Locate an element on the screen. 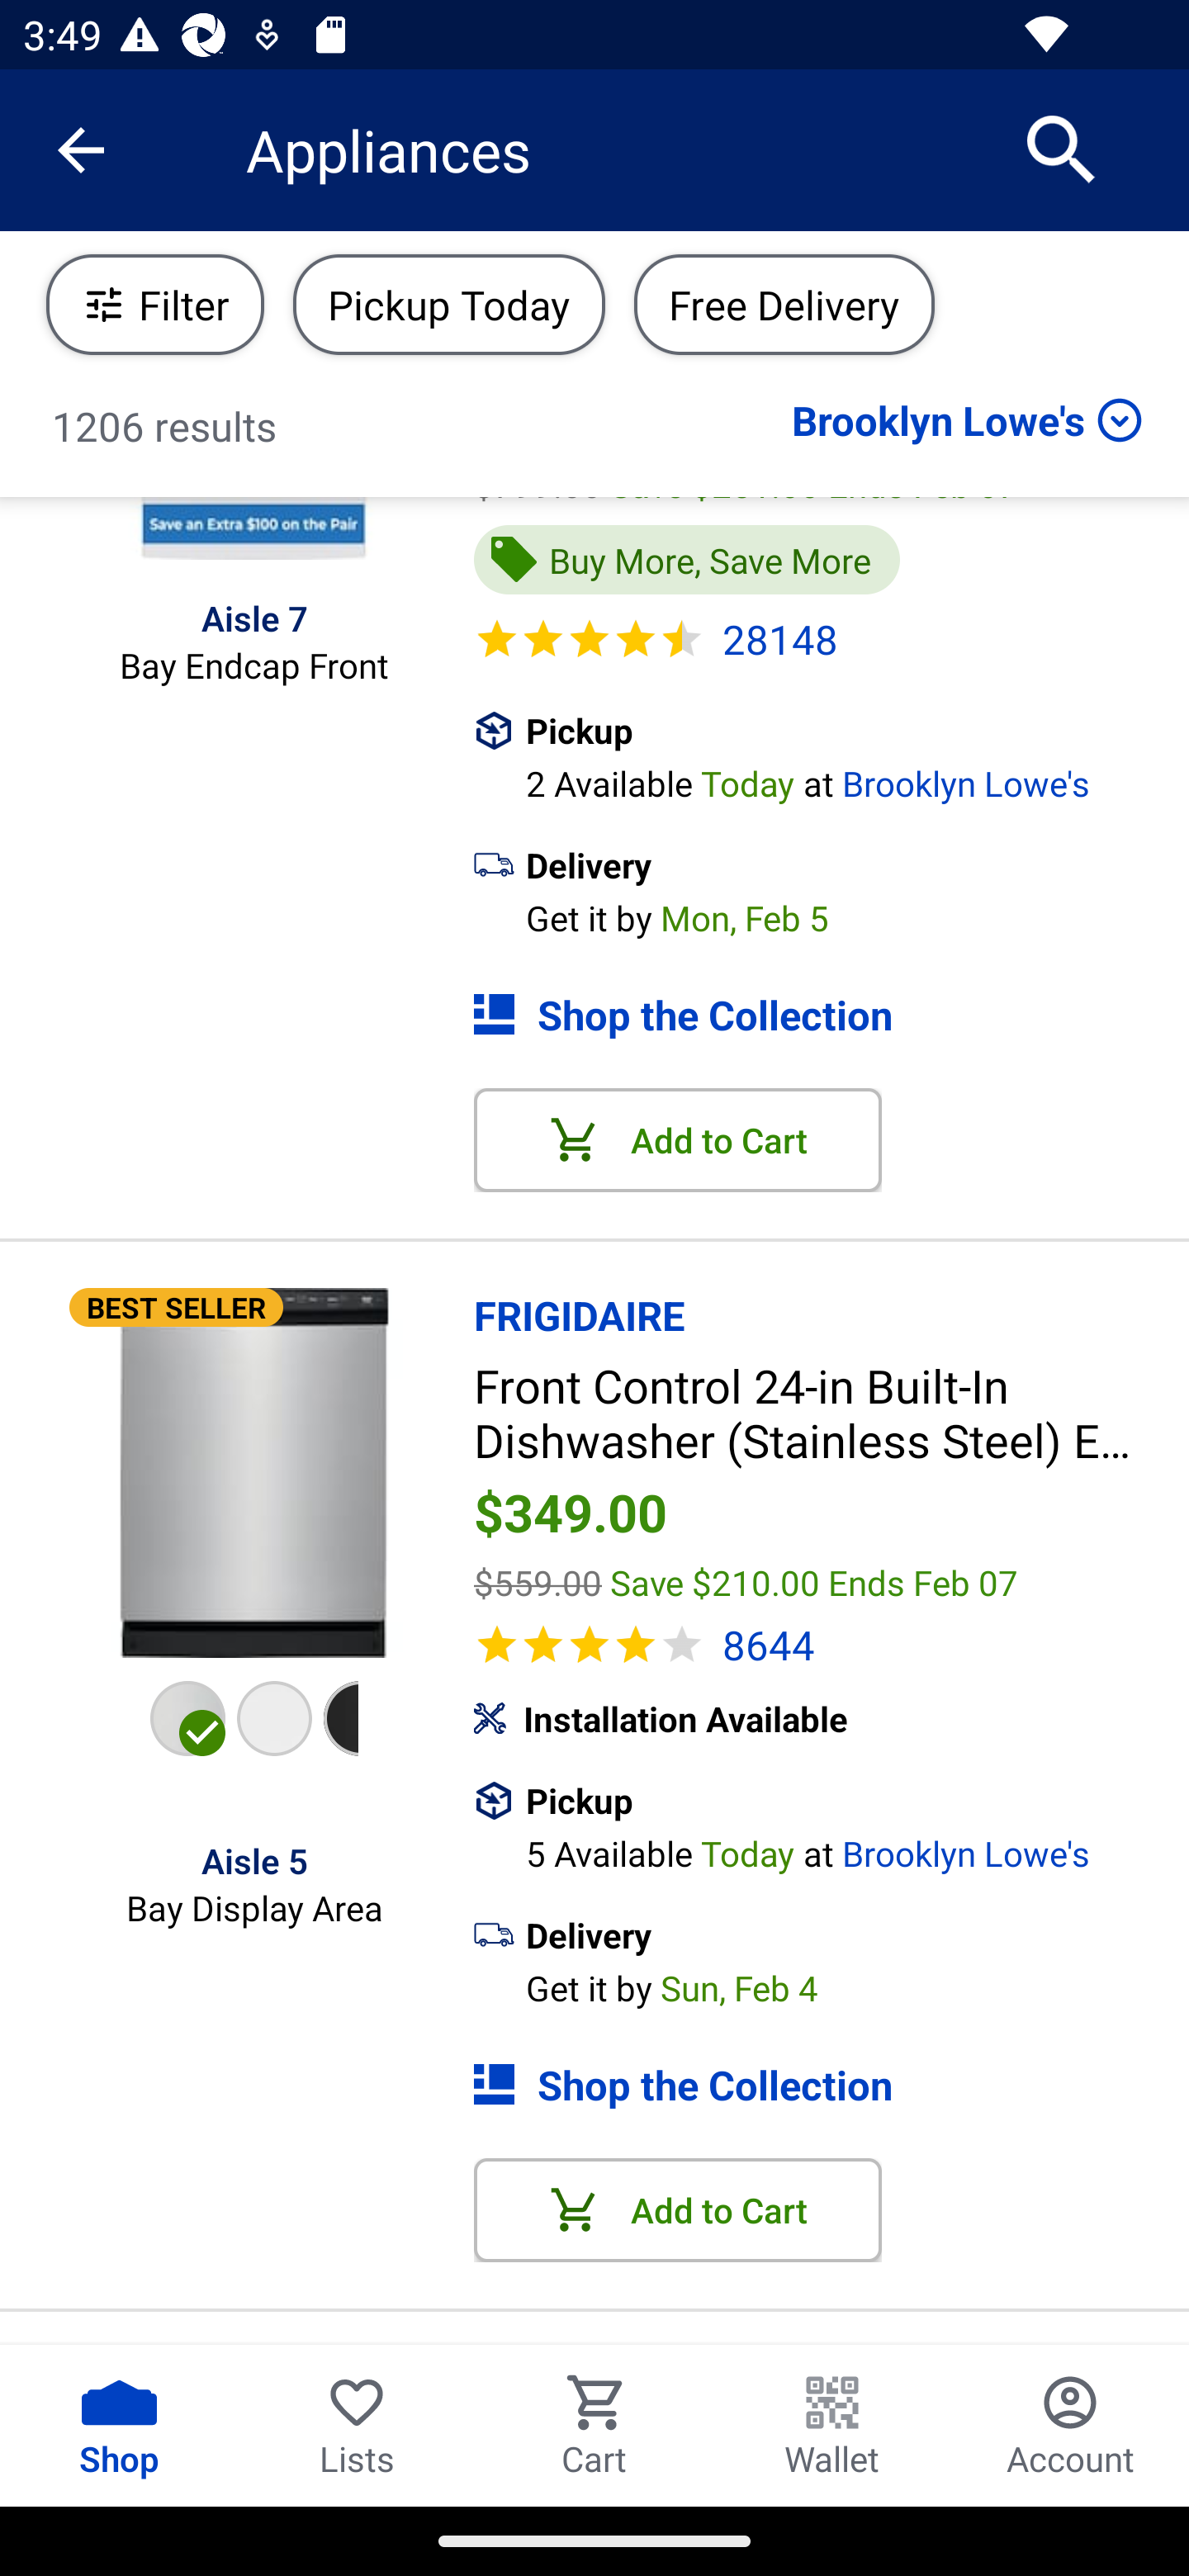 The width and height of the screenshot is (1189, 2576). Add to Cart is located at coordinates (678, 2209).